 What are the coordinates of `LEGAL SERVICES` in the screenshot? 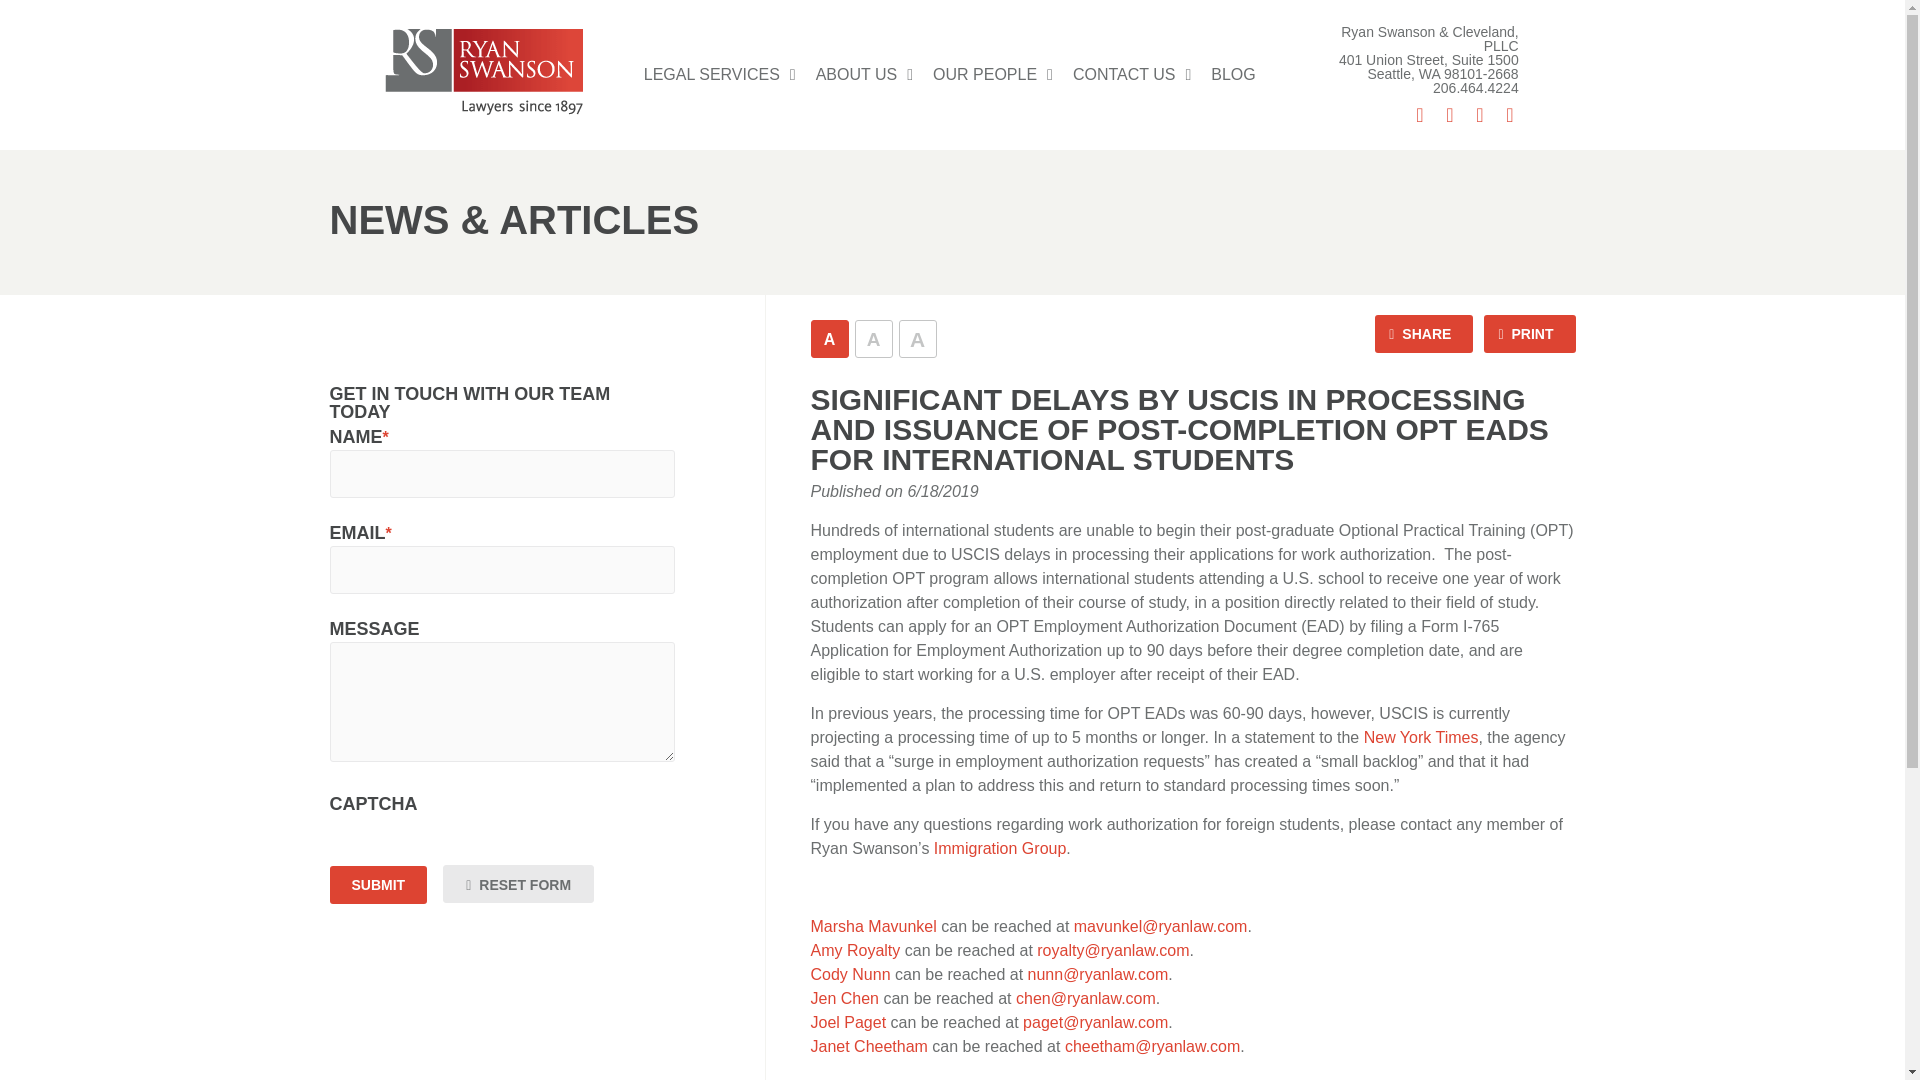 It's located at (720, 74).